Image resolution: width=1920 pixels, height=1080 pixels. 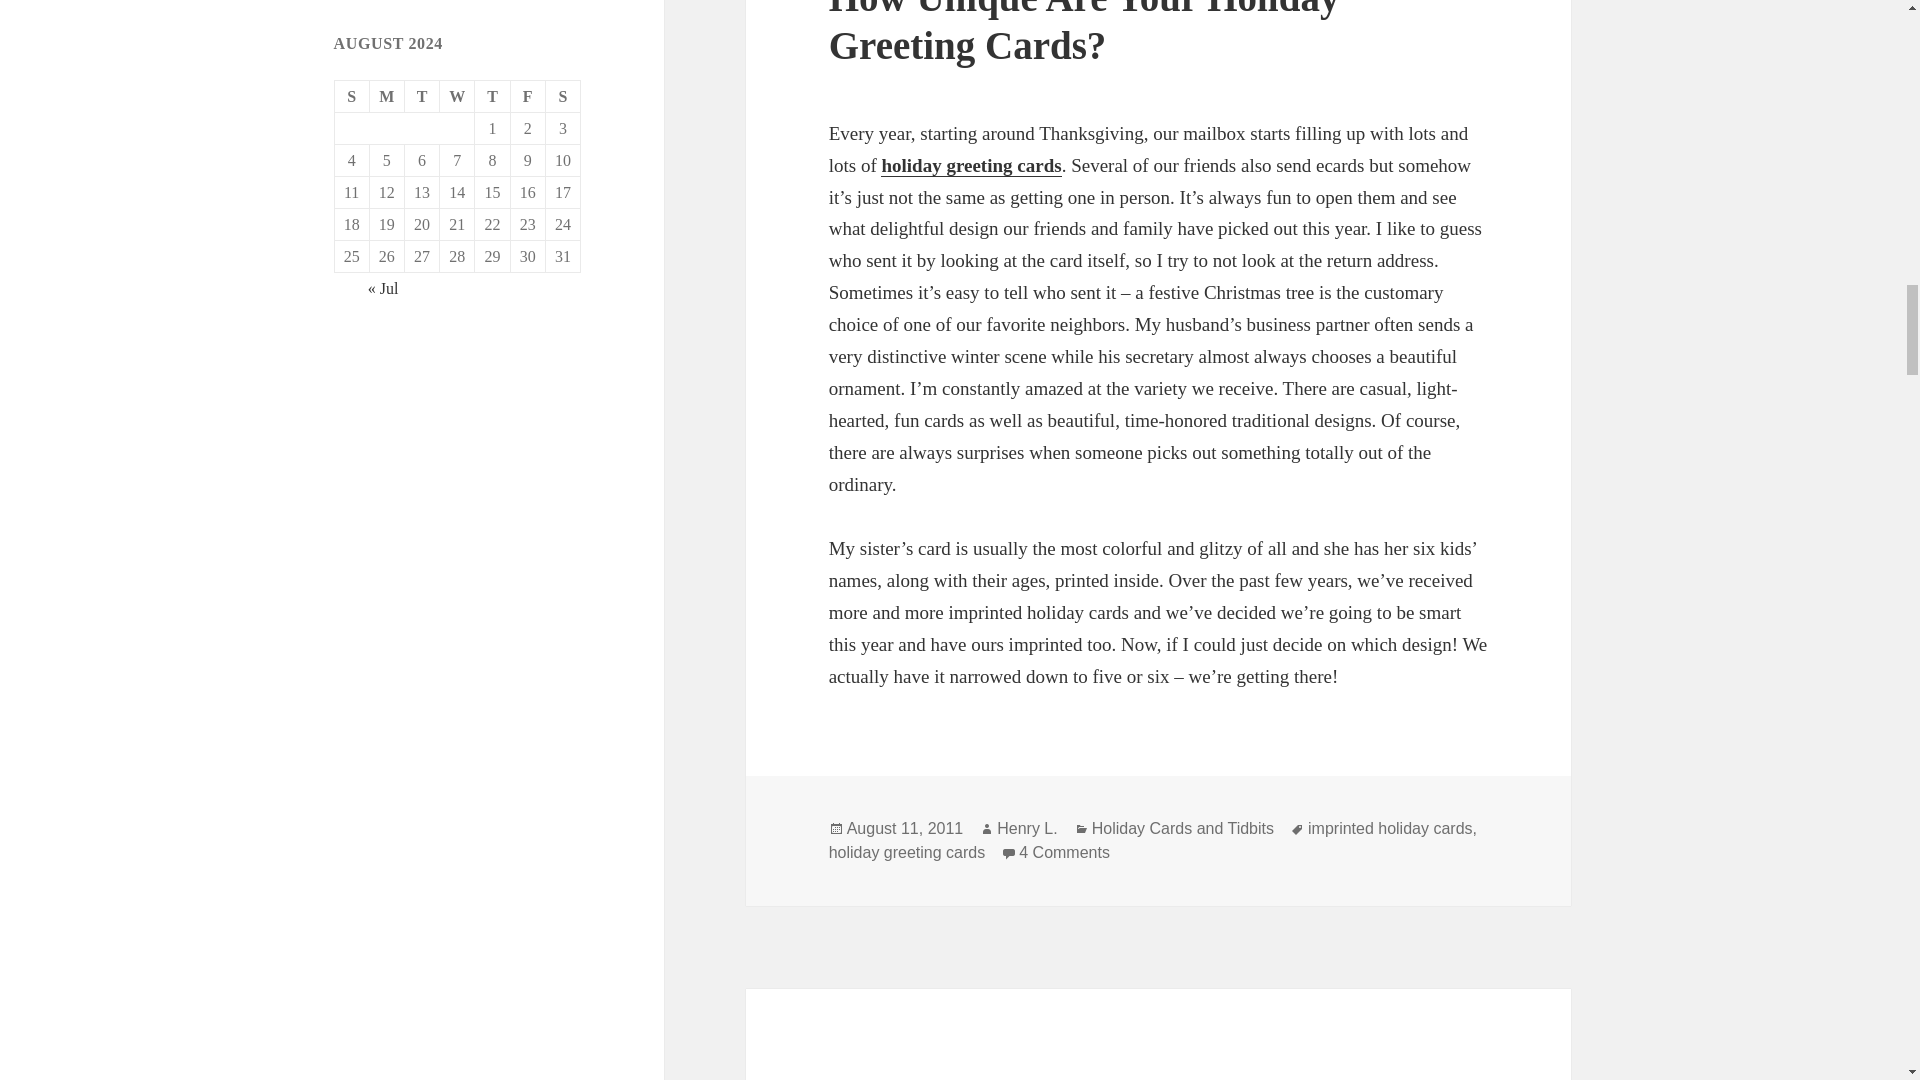 What do you see at coordinates (388, 97) in the screenshot?
I see `Monday` at bounding box center [388, 97].